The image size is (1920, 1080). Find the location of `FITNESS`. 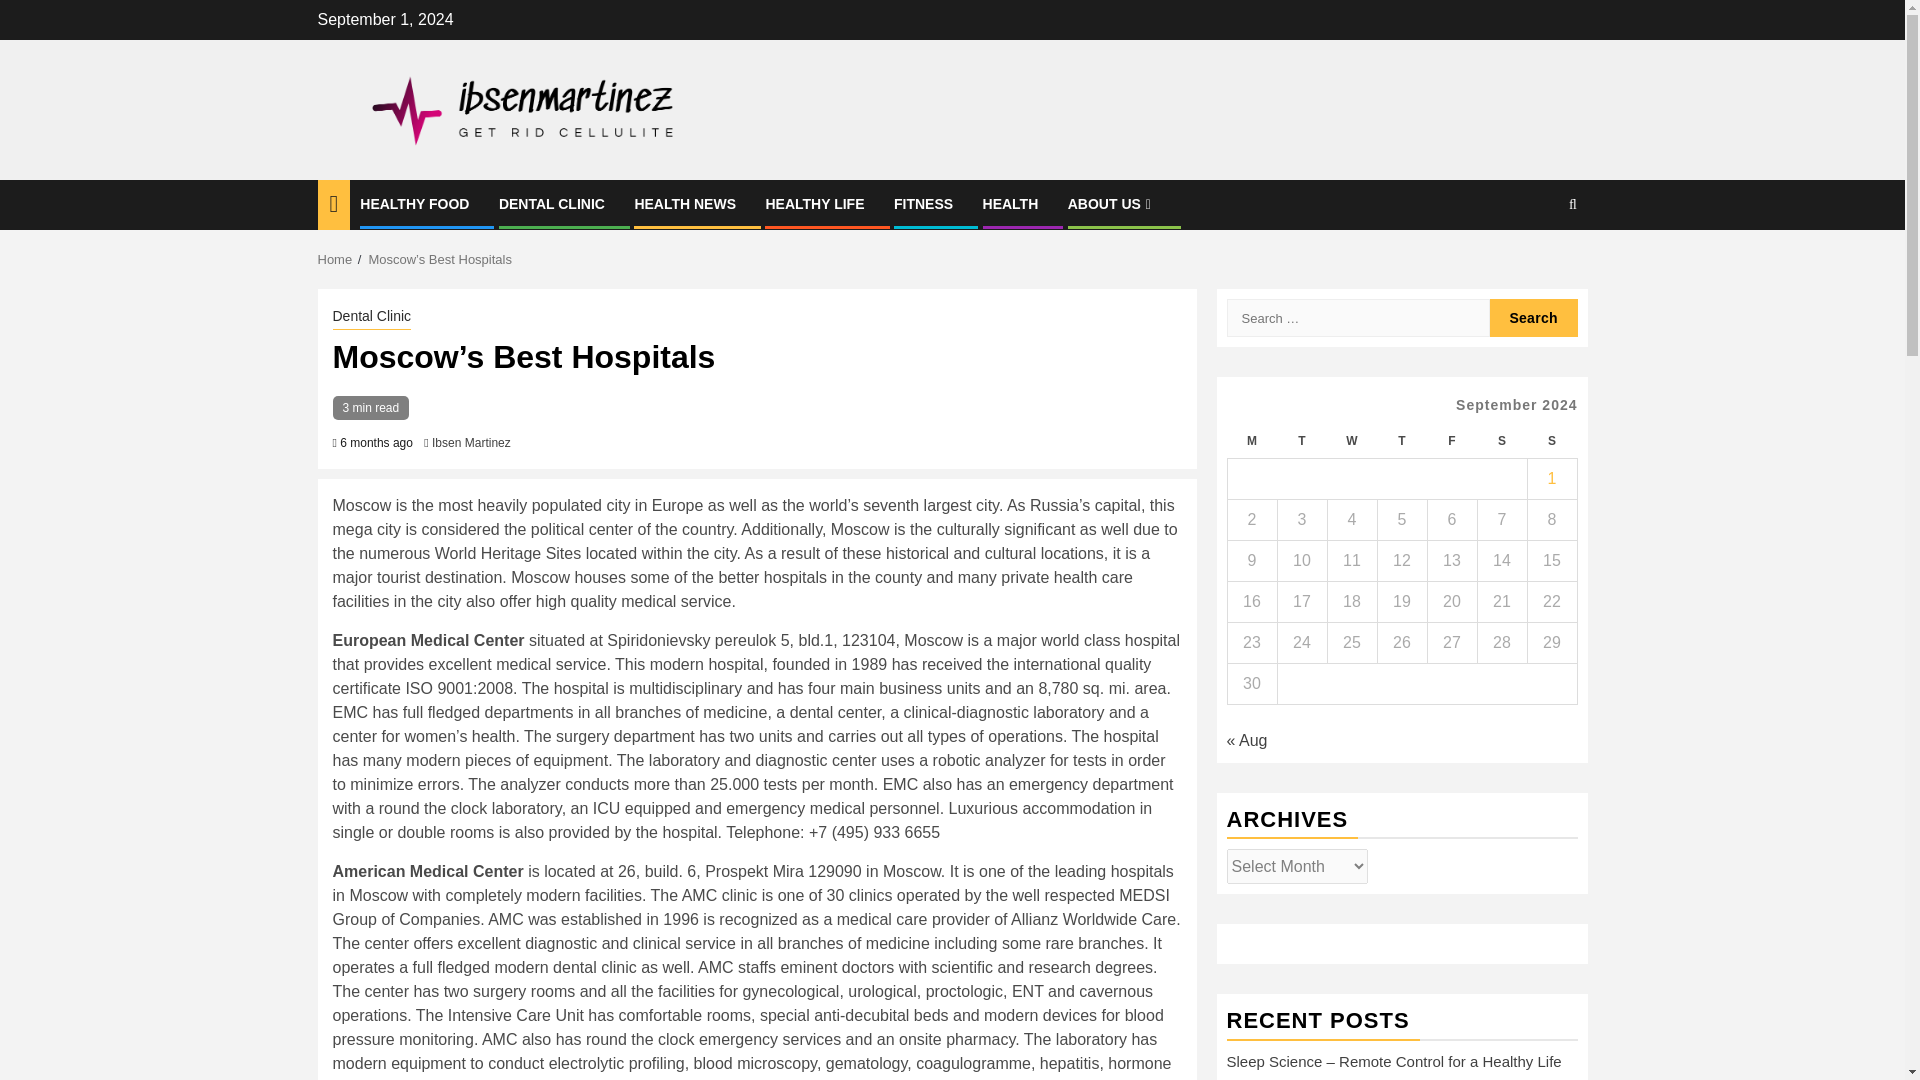

FITNESS is located at coordinates (923, 203).